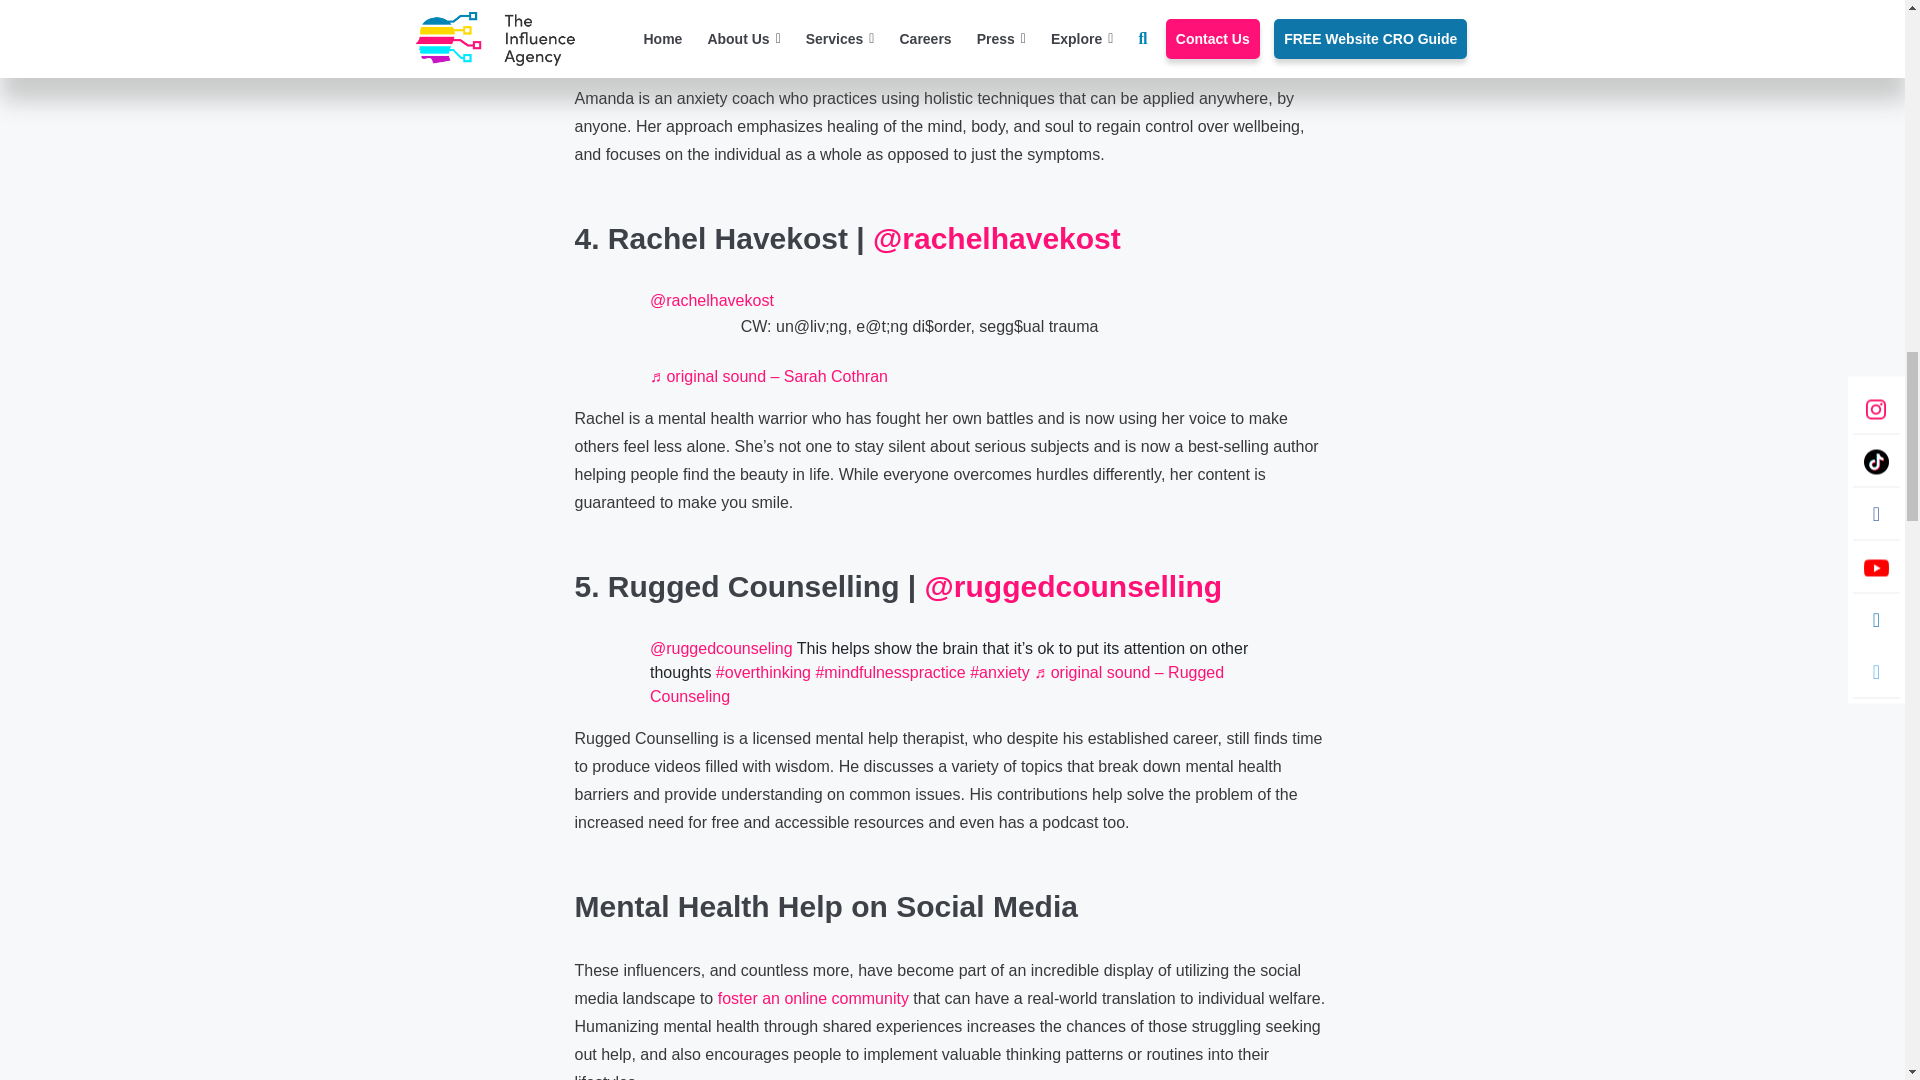 This screenshot has height=1080, width=1920. Describe the element at coordinates (934, 32) in the screenshot. I see `amazonmusicjinglebelltok` at that location.